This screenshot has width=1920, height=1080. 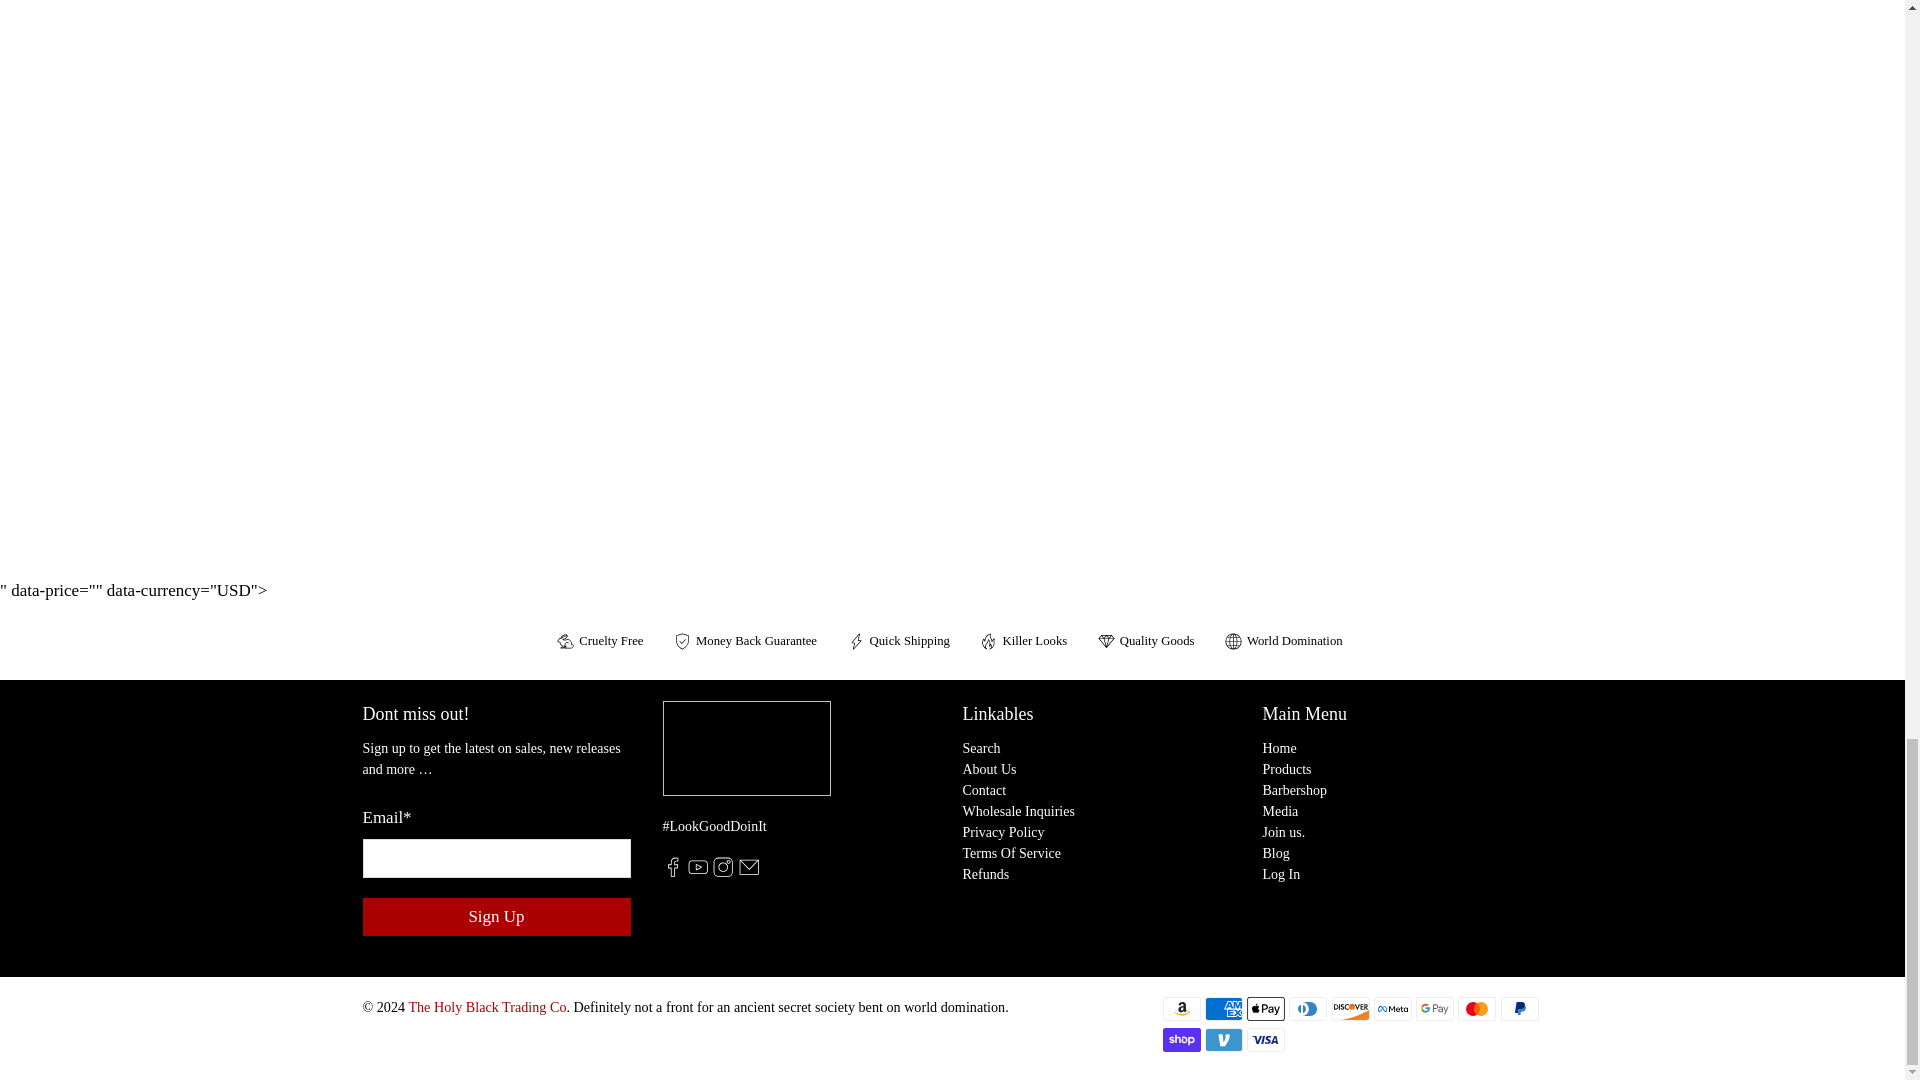 What do you see at coordinates (1351, 1008) in the screenshot?
I see `Discover` at bounding box center [1351, 1008].